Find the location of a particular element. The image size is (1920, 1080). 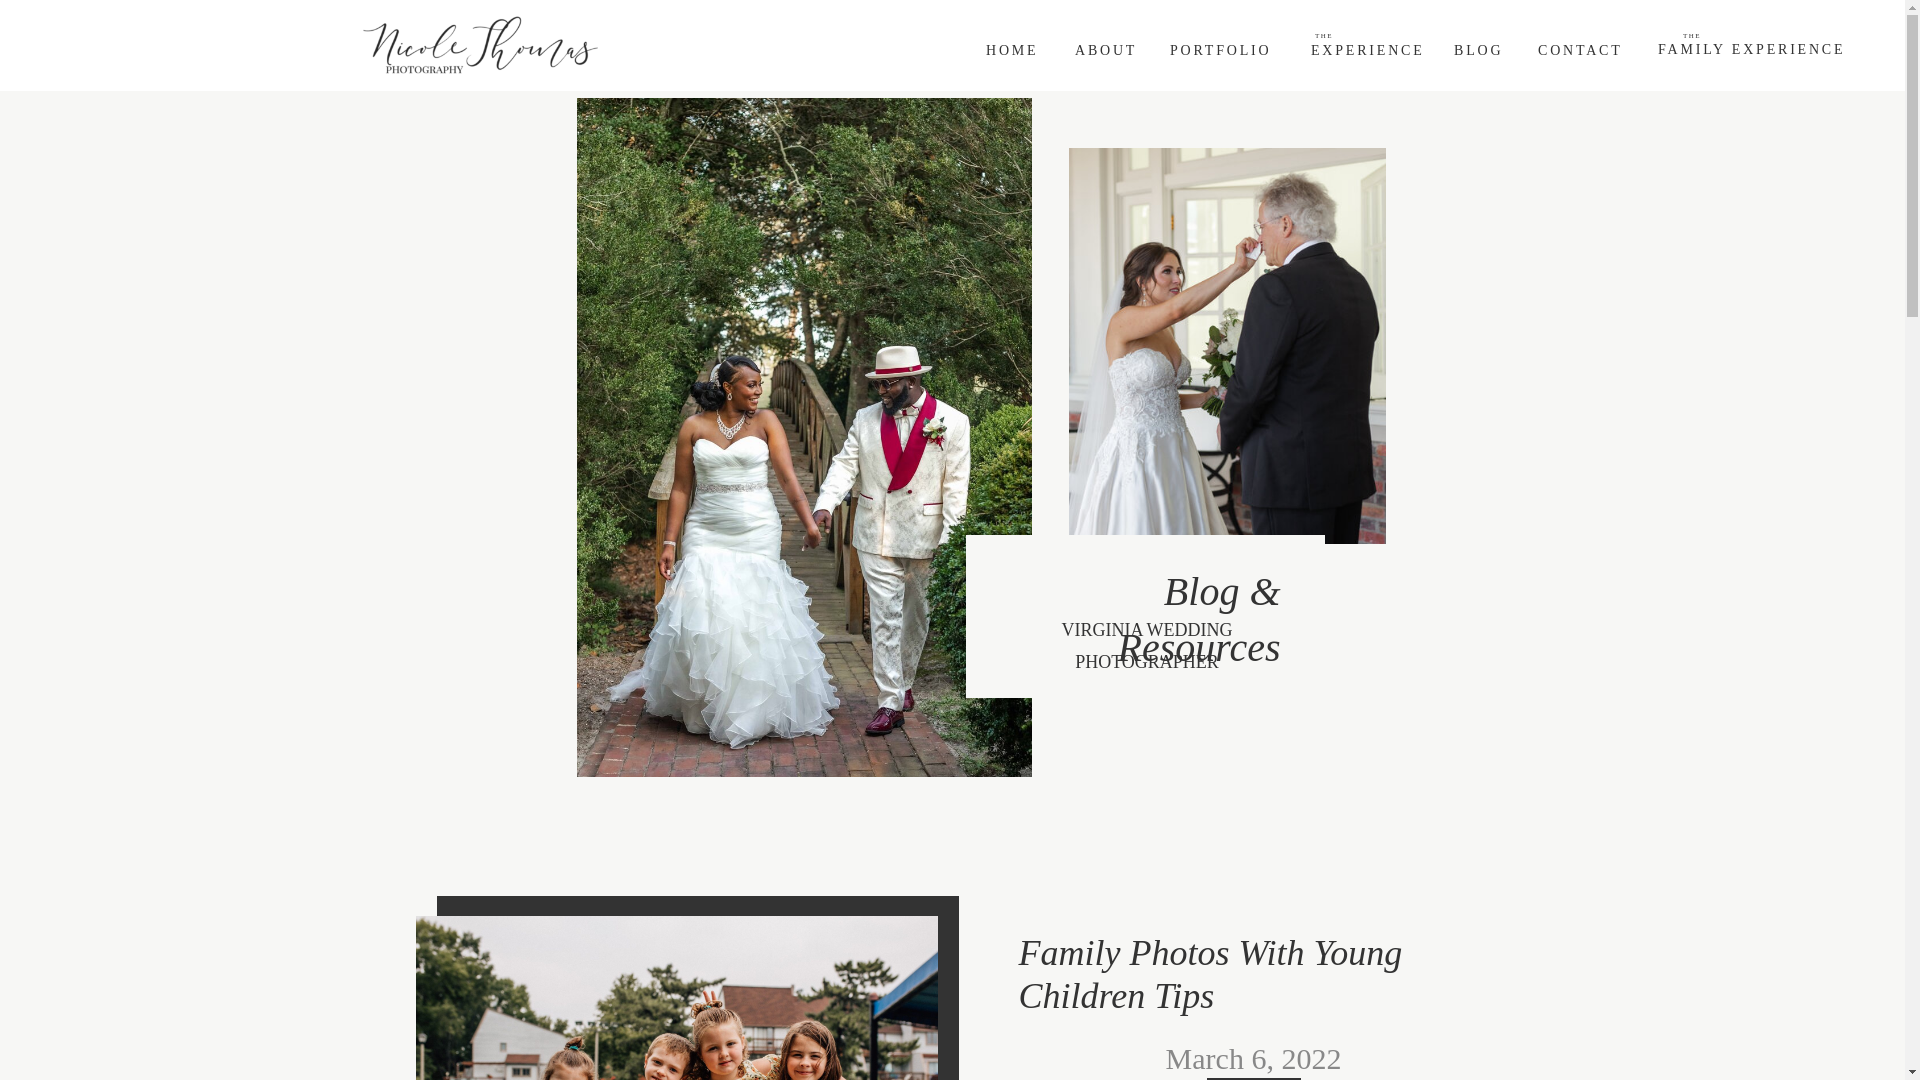

ABOUT is located at coordinates (1104, 48).